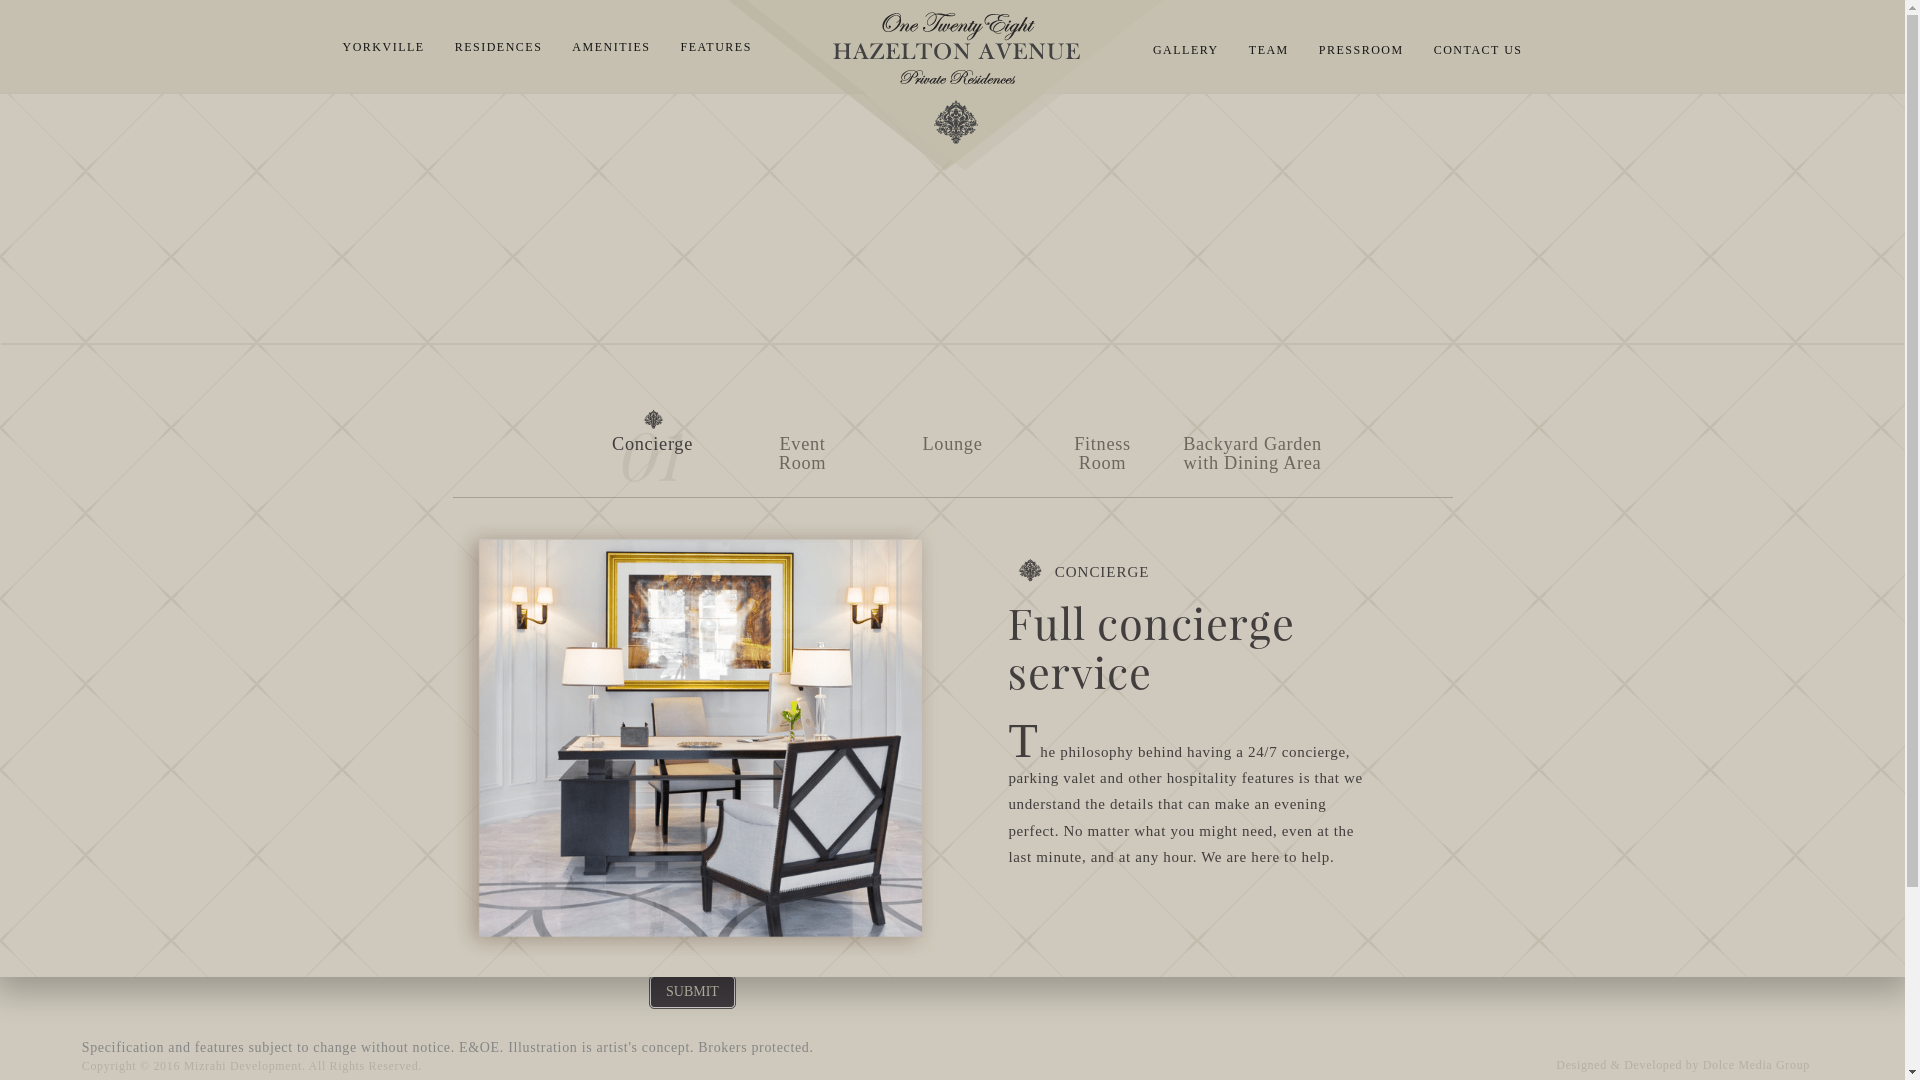  Describe the element at coordinates (318, 904) in the screenshot. I see `reception@mizrahidevelopments.ca` at that location.